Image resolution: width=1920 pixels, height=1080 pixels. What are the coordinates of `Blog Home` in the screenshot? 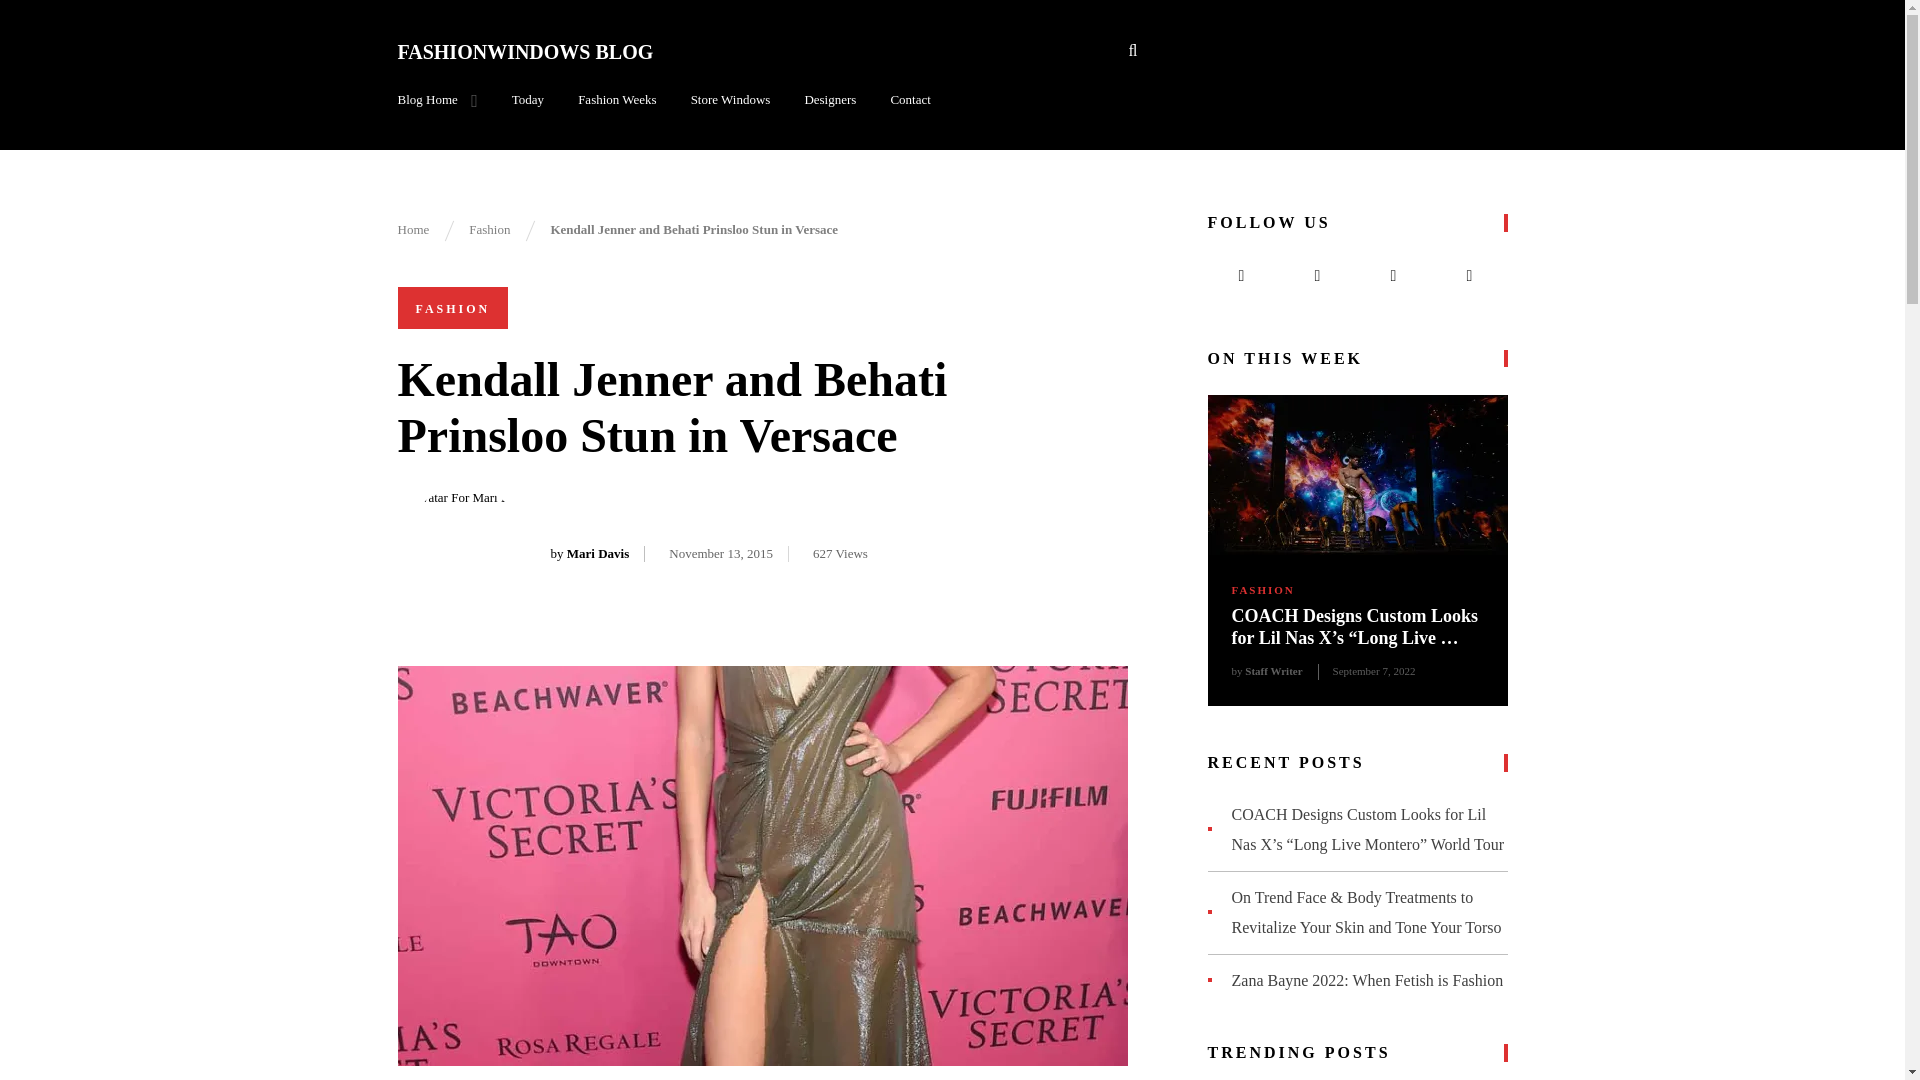 It's located at (438, 100).